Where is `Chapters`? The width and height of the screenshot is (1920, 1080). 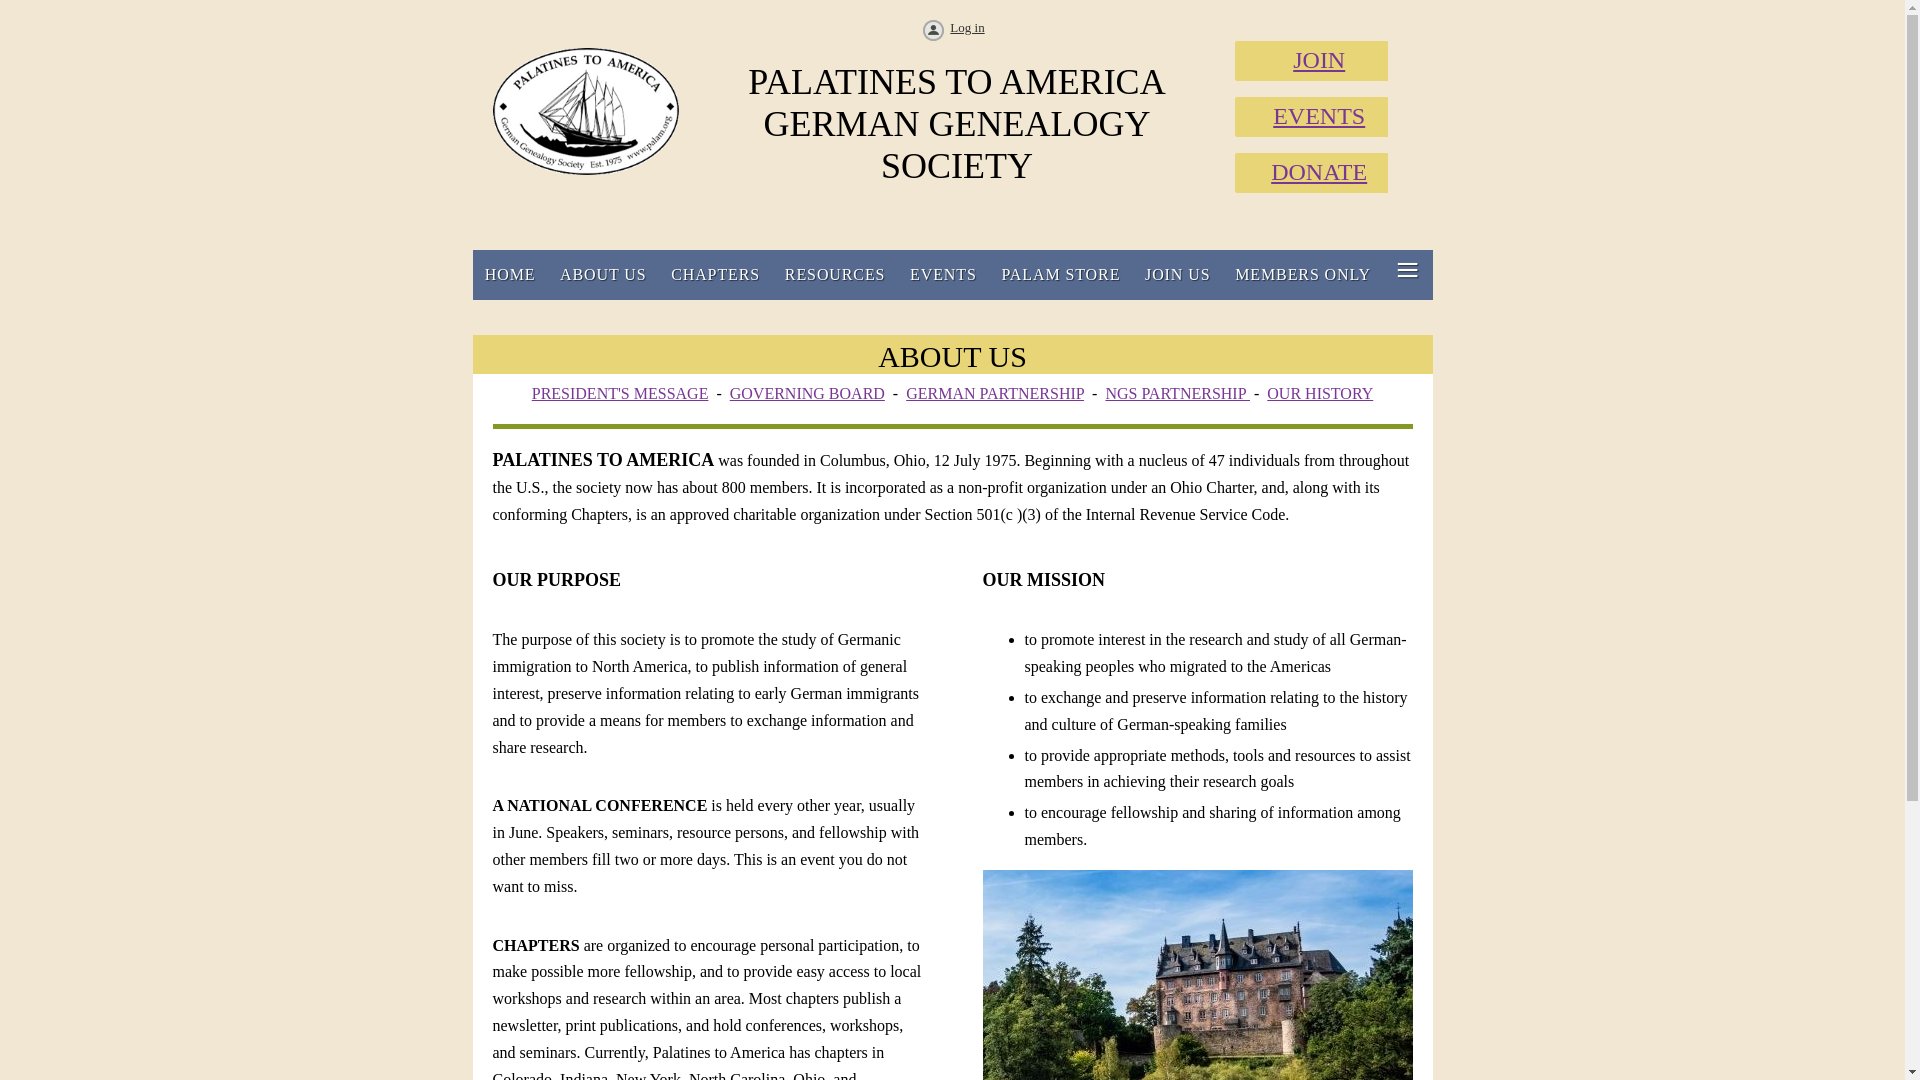 Chapters is located at coordinates (716, 274).